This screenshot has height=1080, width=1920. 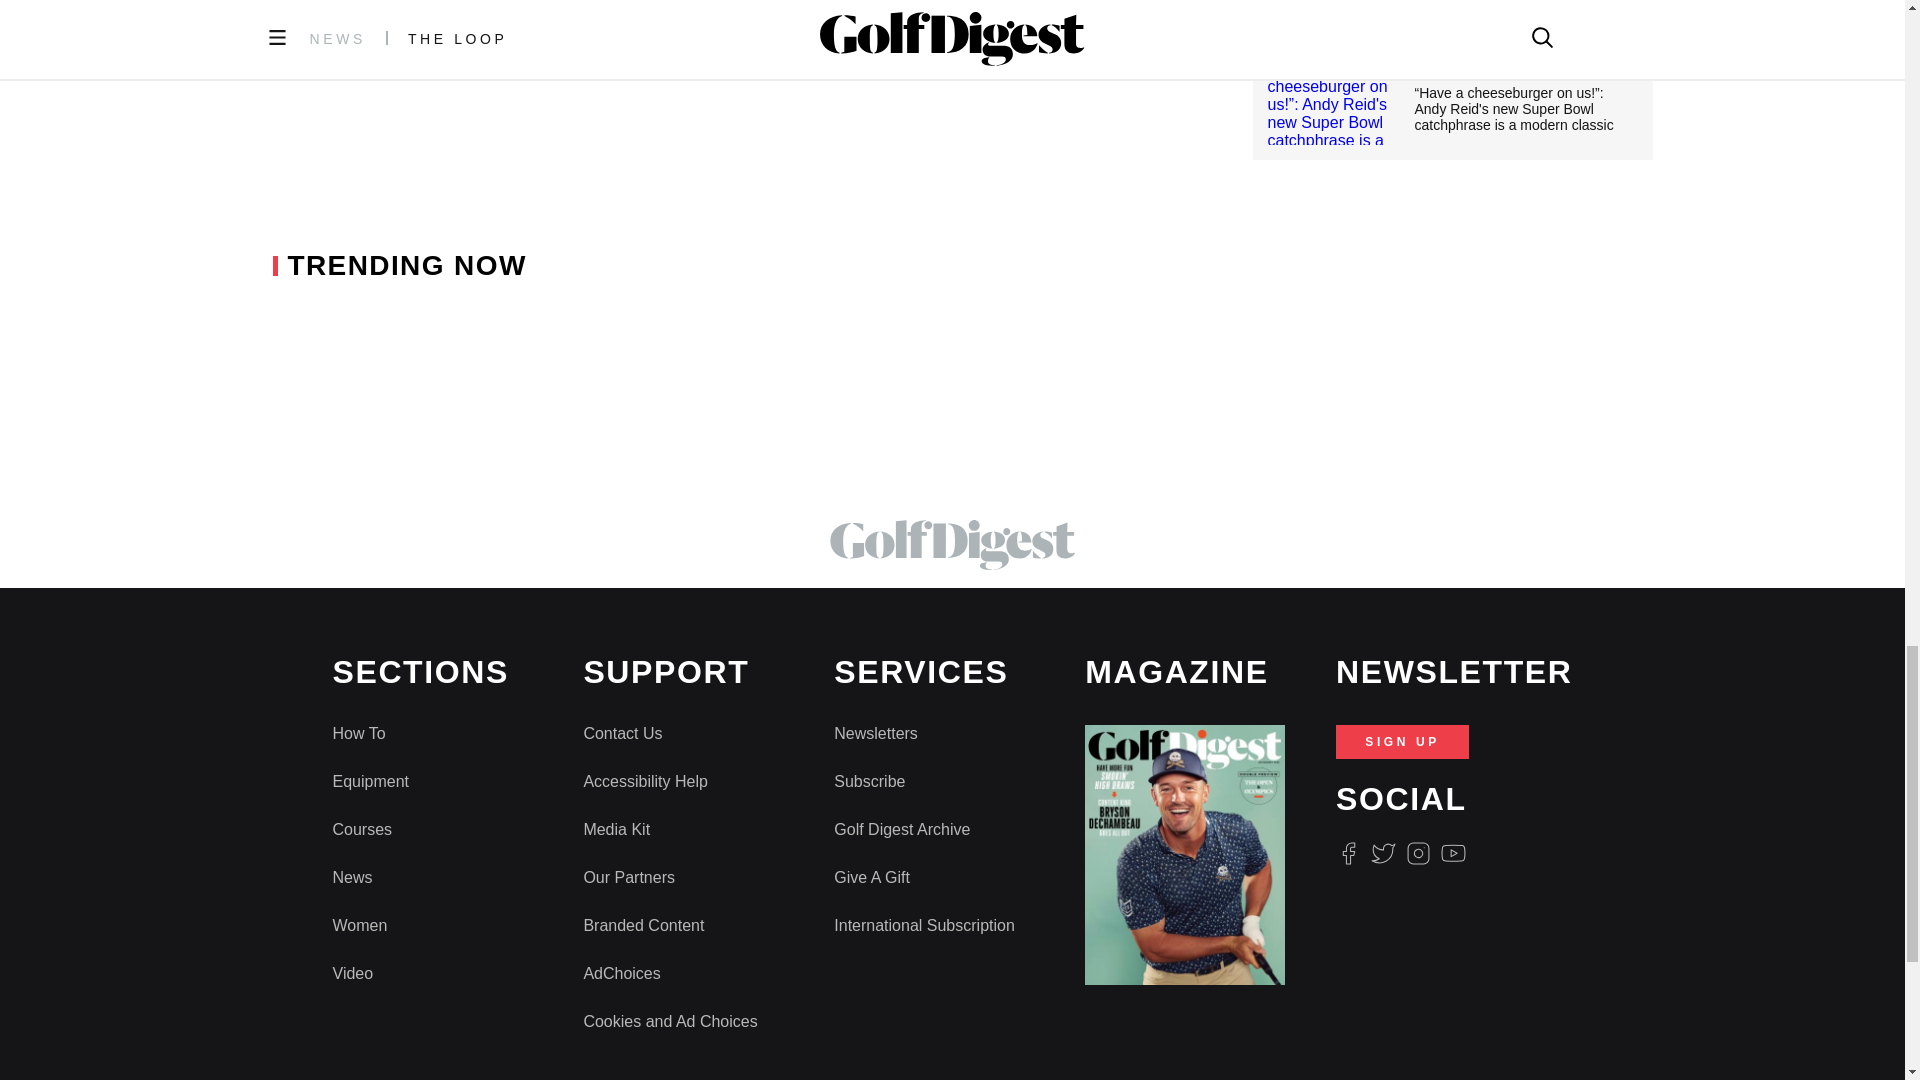 What do you see at coordinates (1348, 854) in the screenshot?
I see `Facebook Logo` at bounding box center [1348, 854].